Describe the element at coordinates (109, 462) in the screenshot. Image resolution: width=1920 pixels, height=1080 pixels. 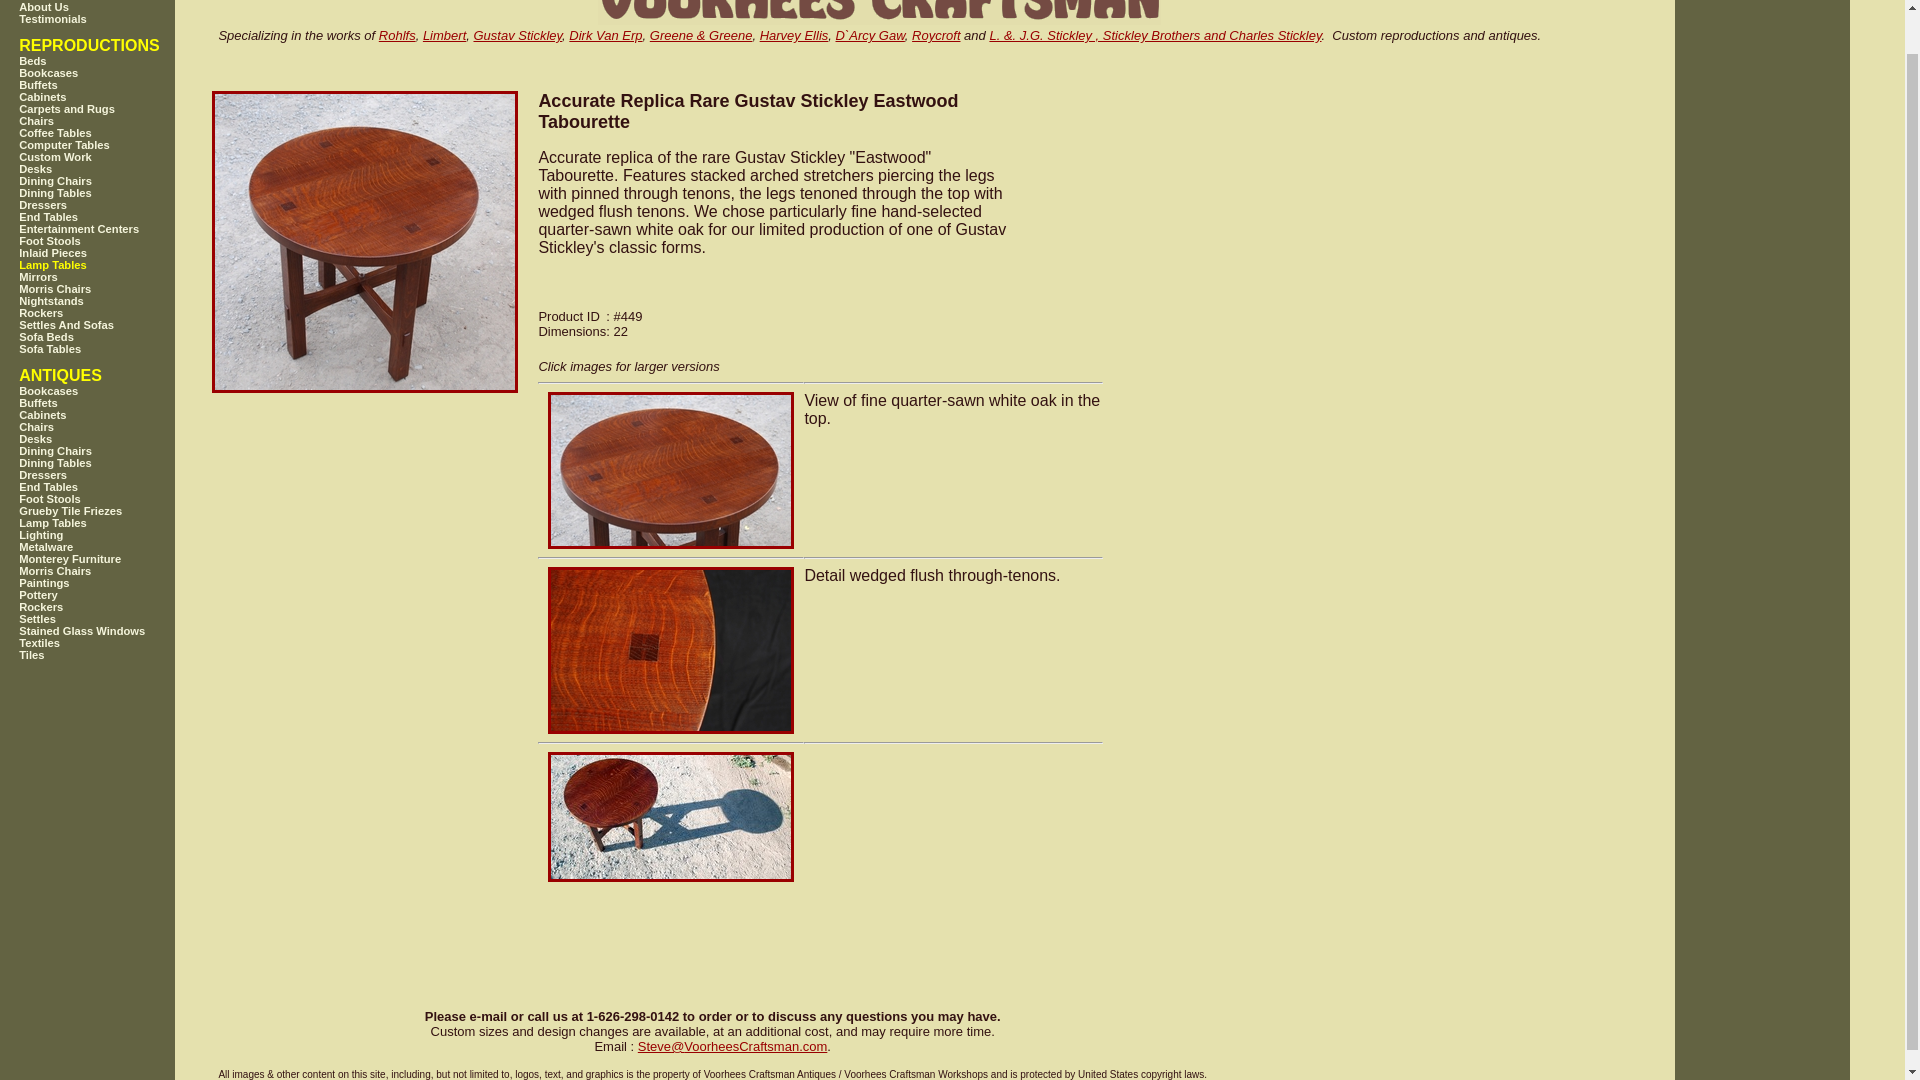
I see `Dining Tables` at that location.